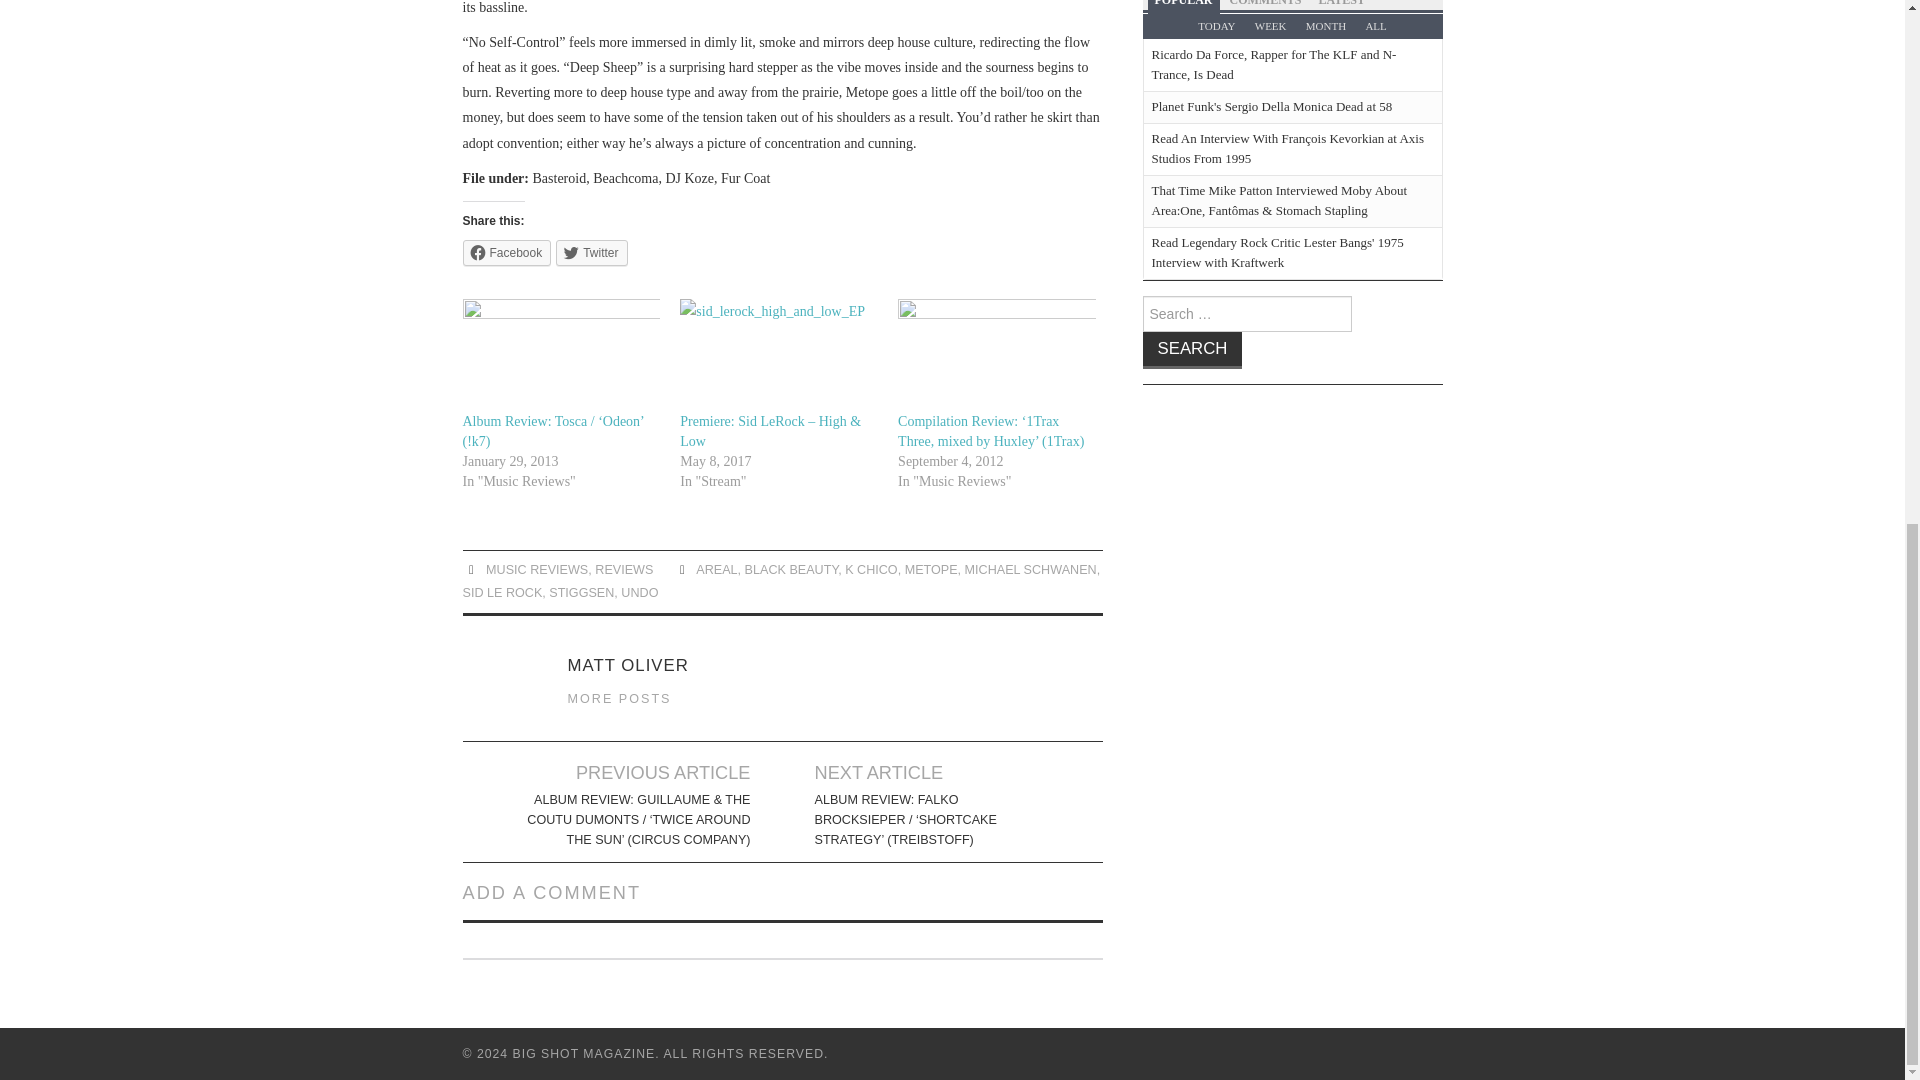 The width and height of the screenshot is (1920, 1080). I want to click on SID LE ROCK, so click(502, 593).